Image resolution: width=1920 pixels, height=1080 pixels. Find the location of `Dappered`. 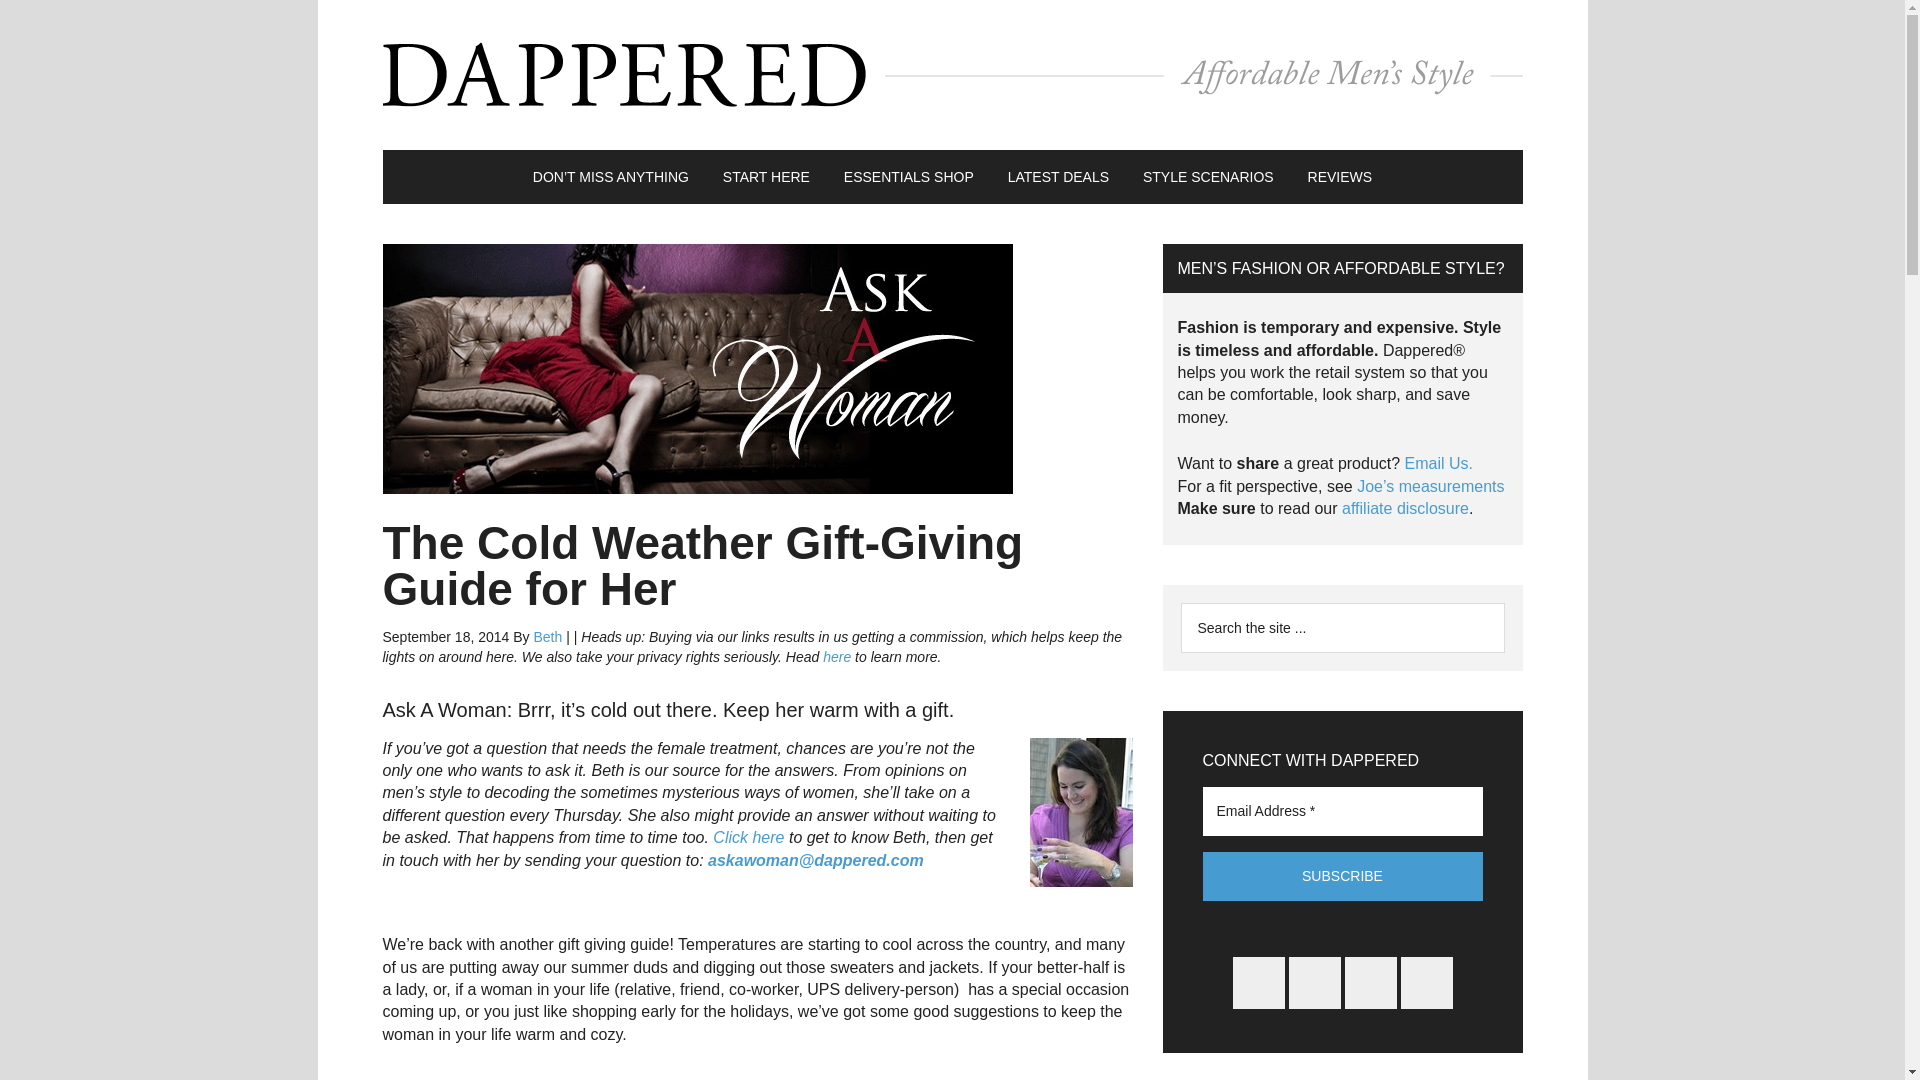

Dappered is located at coordinates (952, 74).